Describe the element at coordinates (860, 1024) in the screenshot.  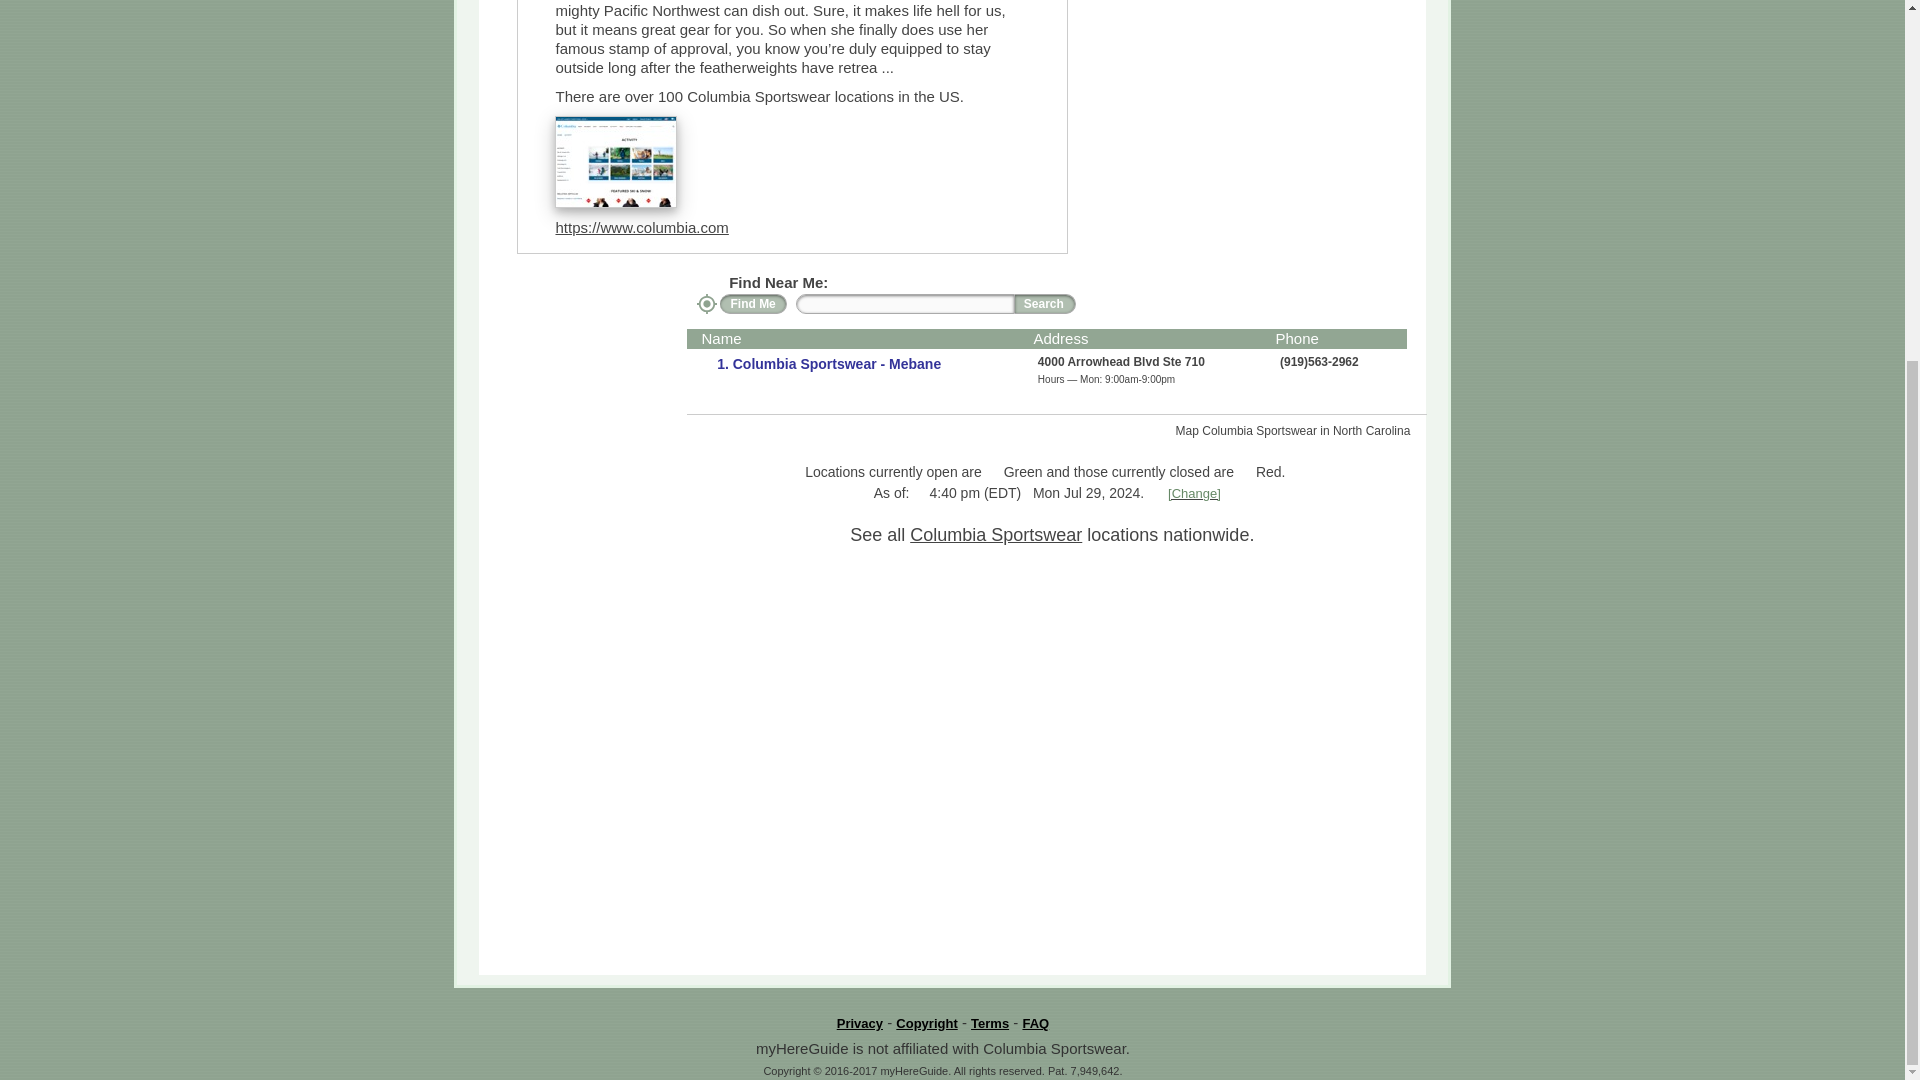
I see `Privacy` at that location.